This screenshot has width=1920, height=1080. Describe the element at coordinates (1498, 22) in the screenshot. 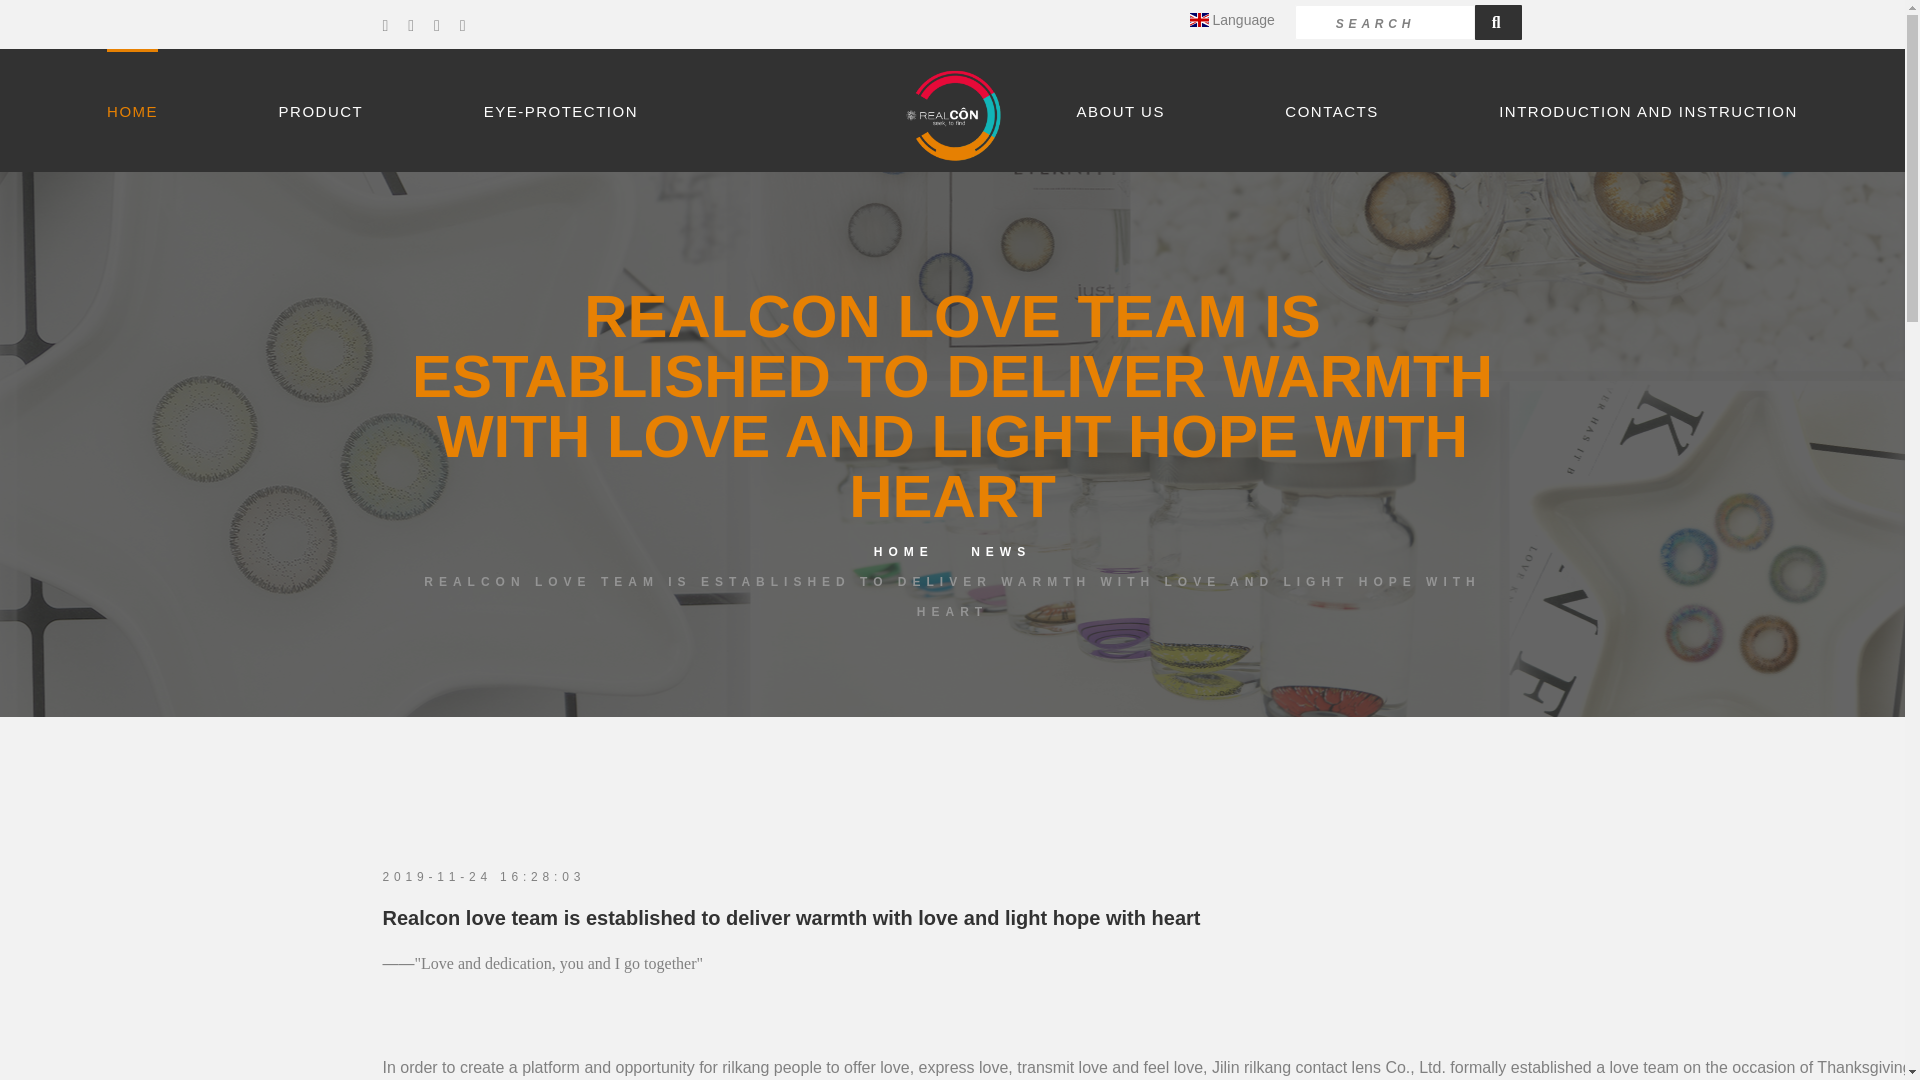

I see `Search` at that location.